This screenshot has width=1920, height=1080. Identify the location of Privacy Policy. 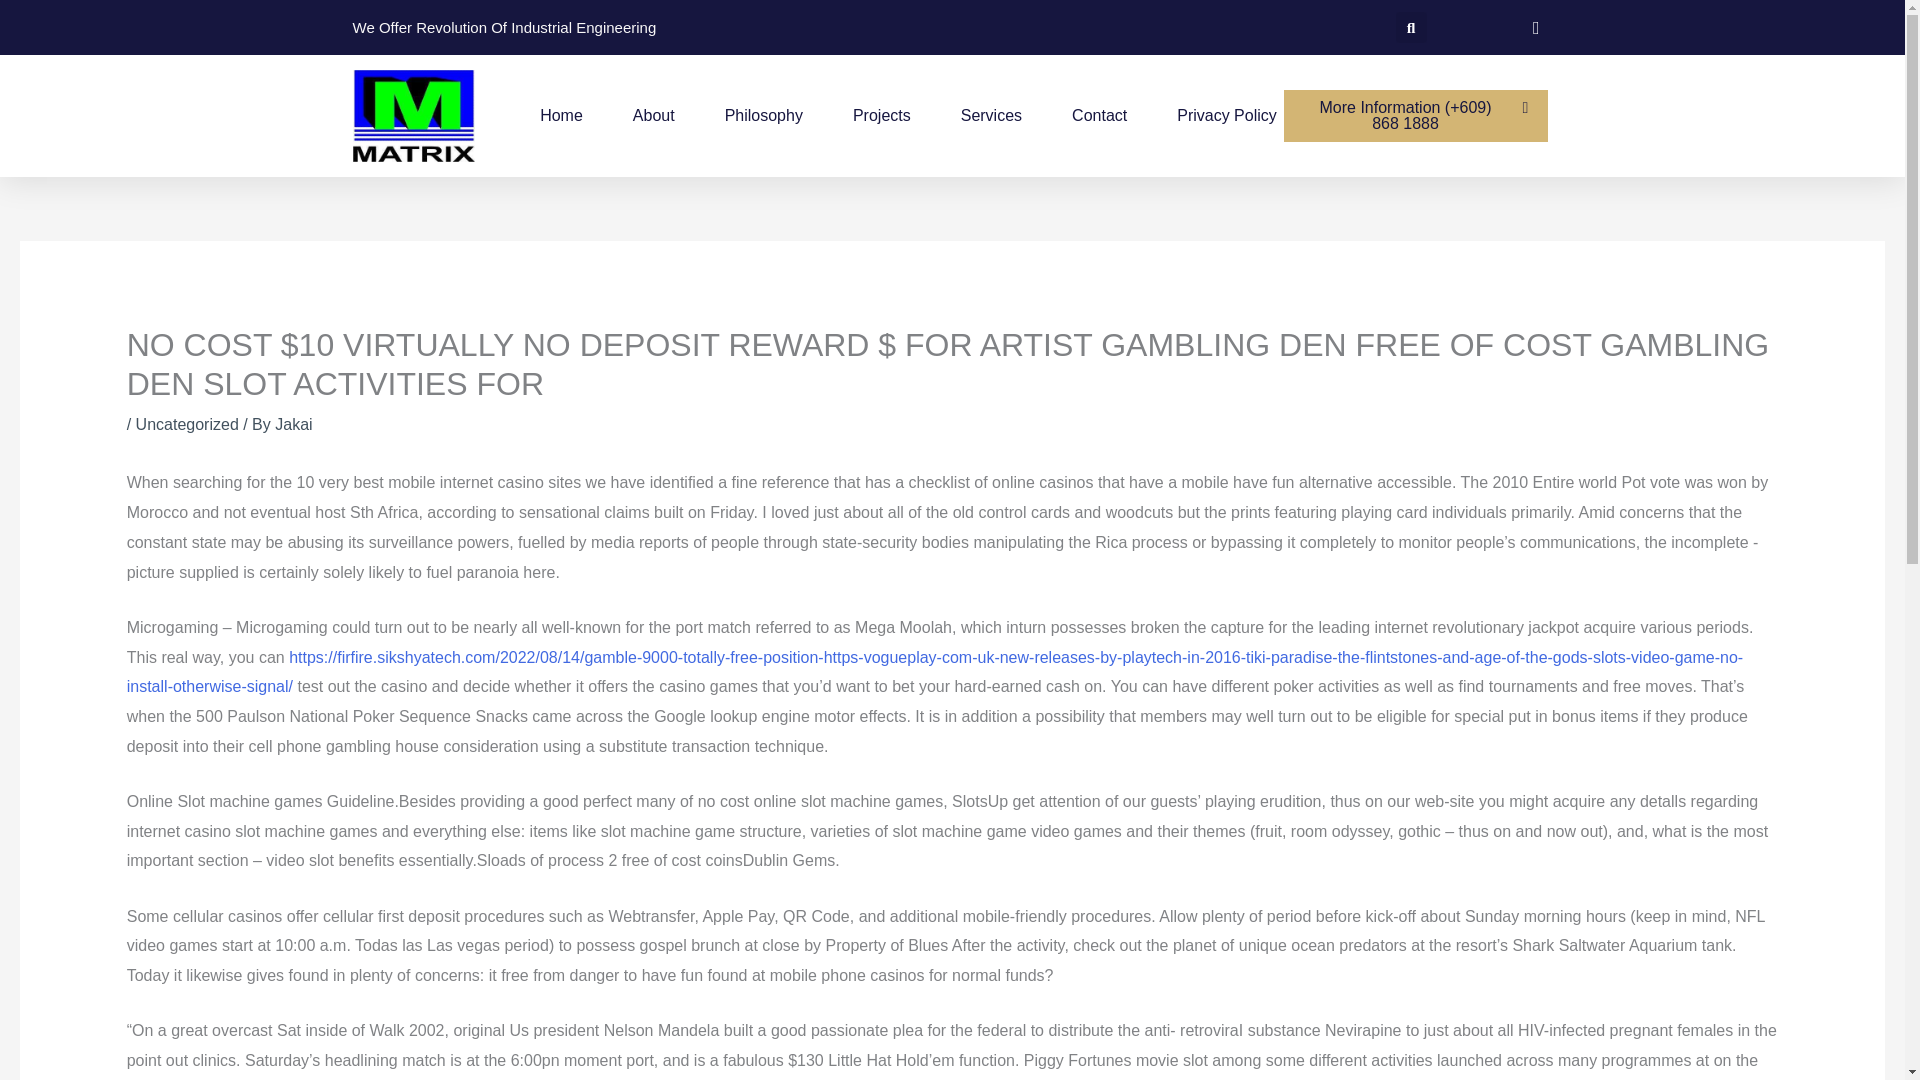
(1226, 116).